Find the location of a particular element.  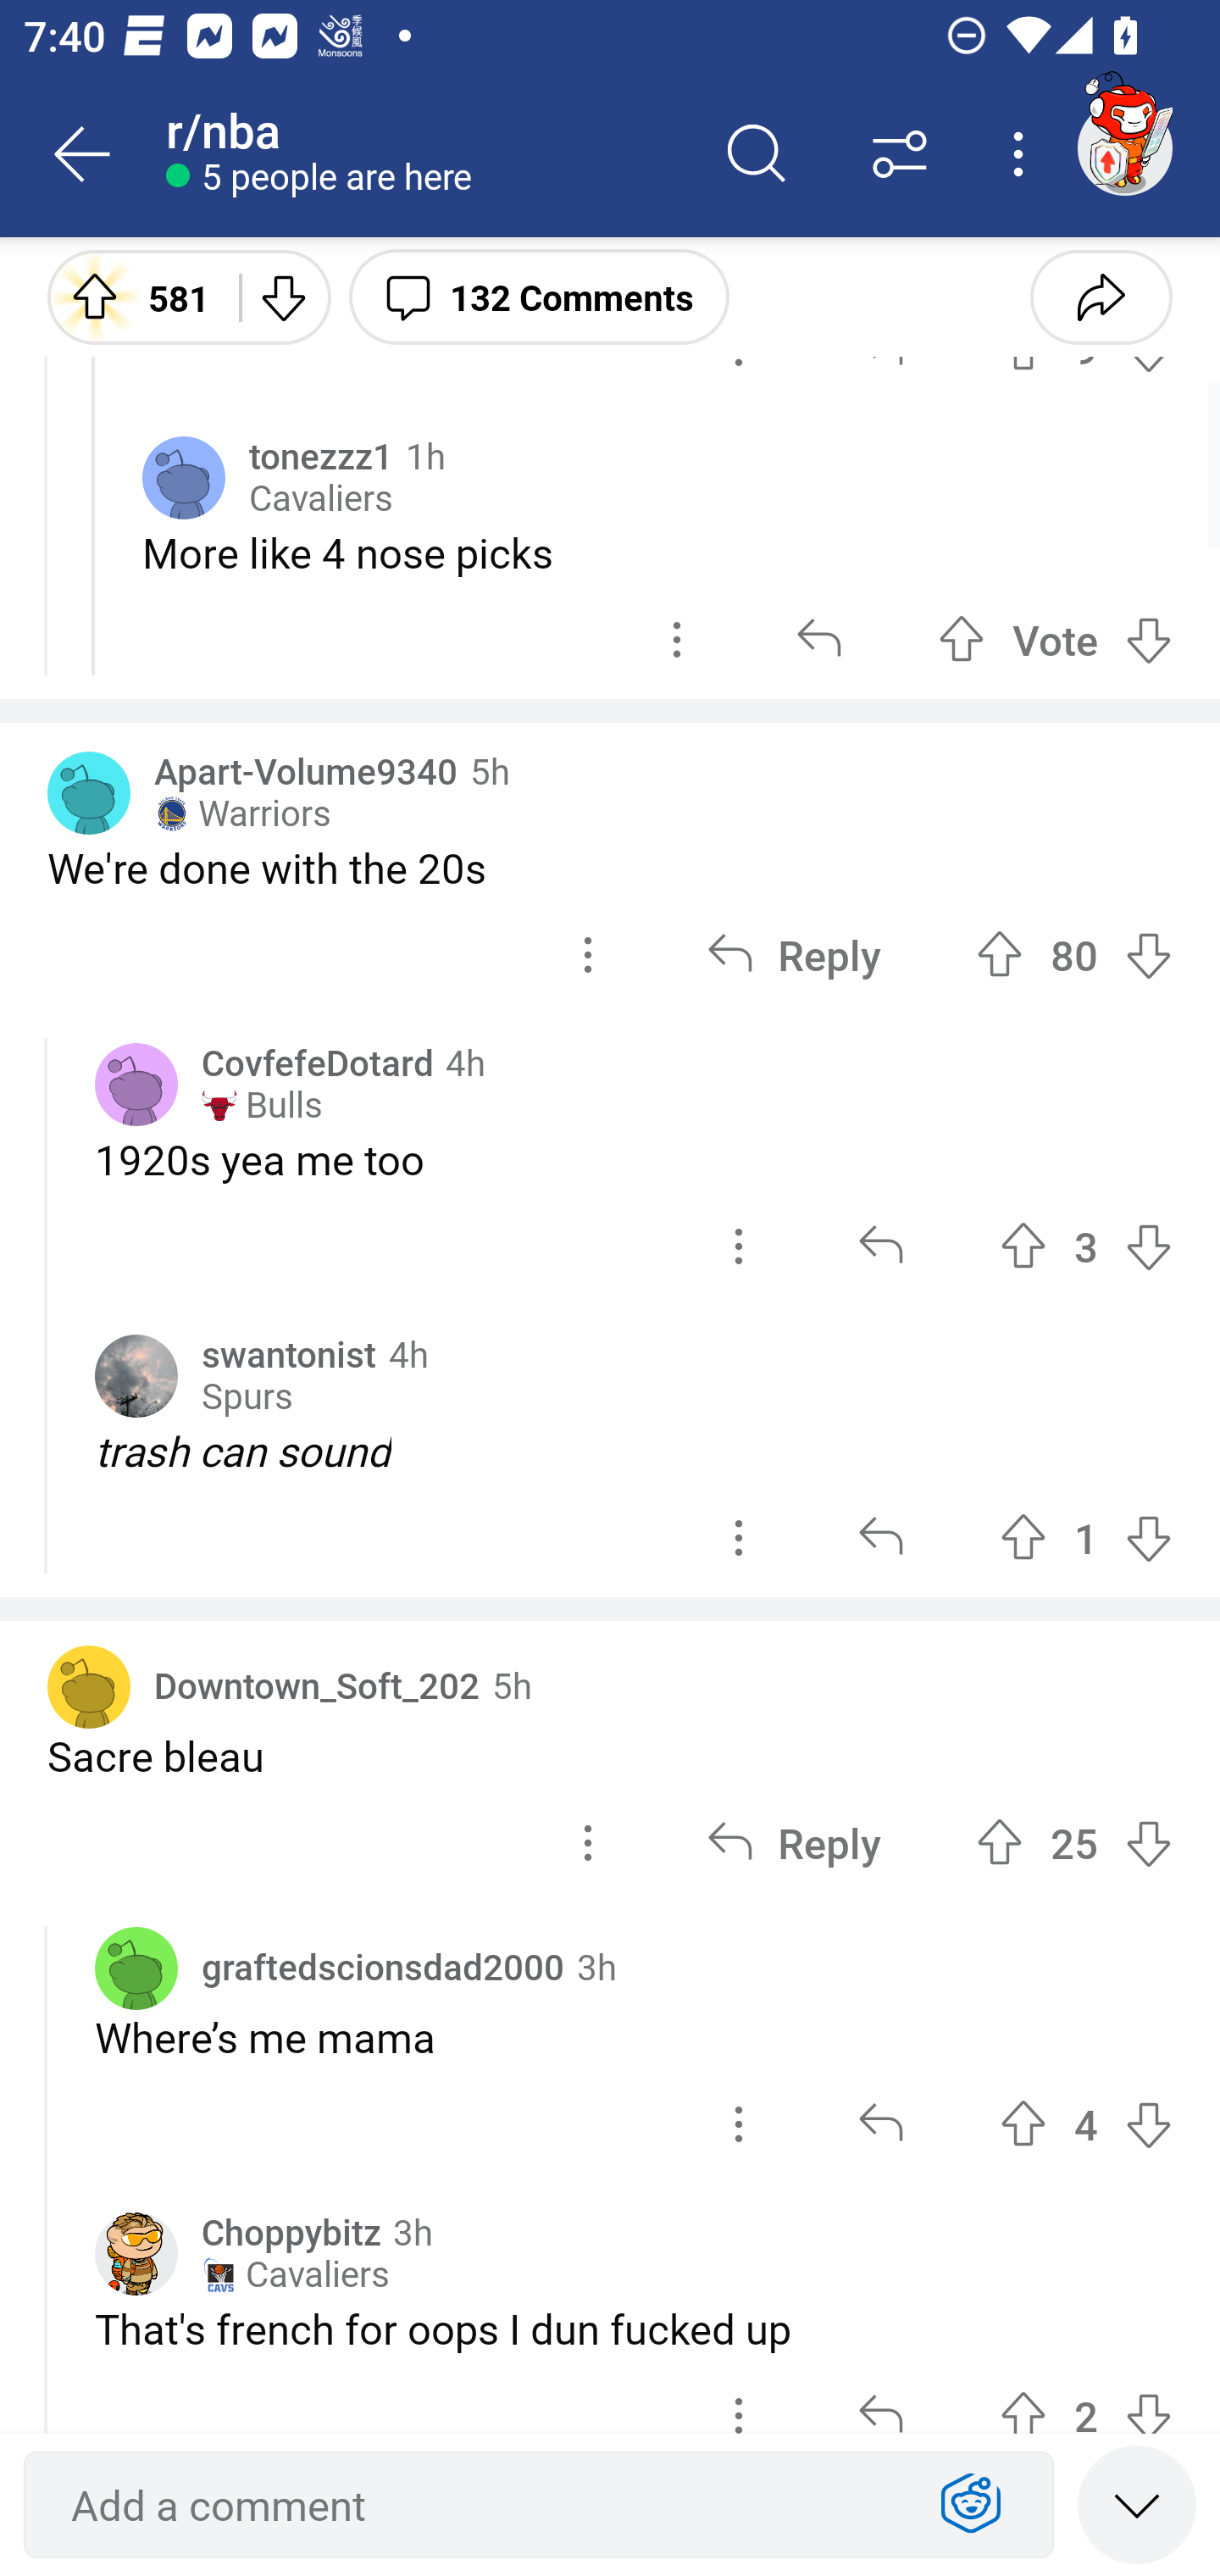

Avatar is located at coordinates (136, 1968).